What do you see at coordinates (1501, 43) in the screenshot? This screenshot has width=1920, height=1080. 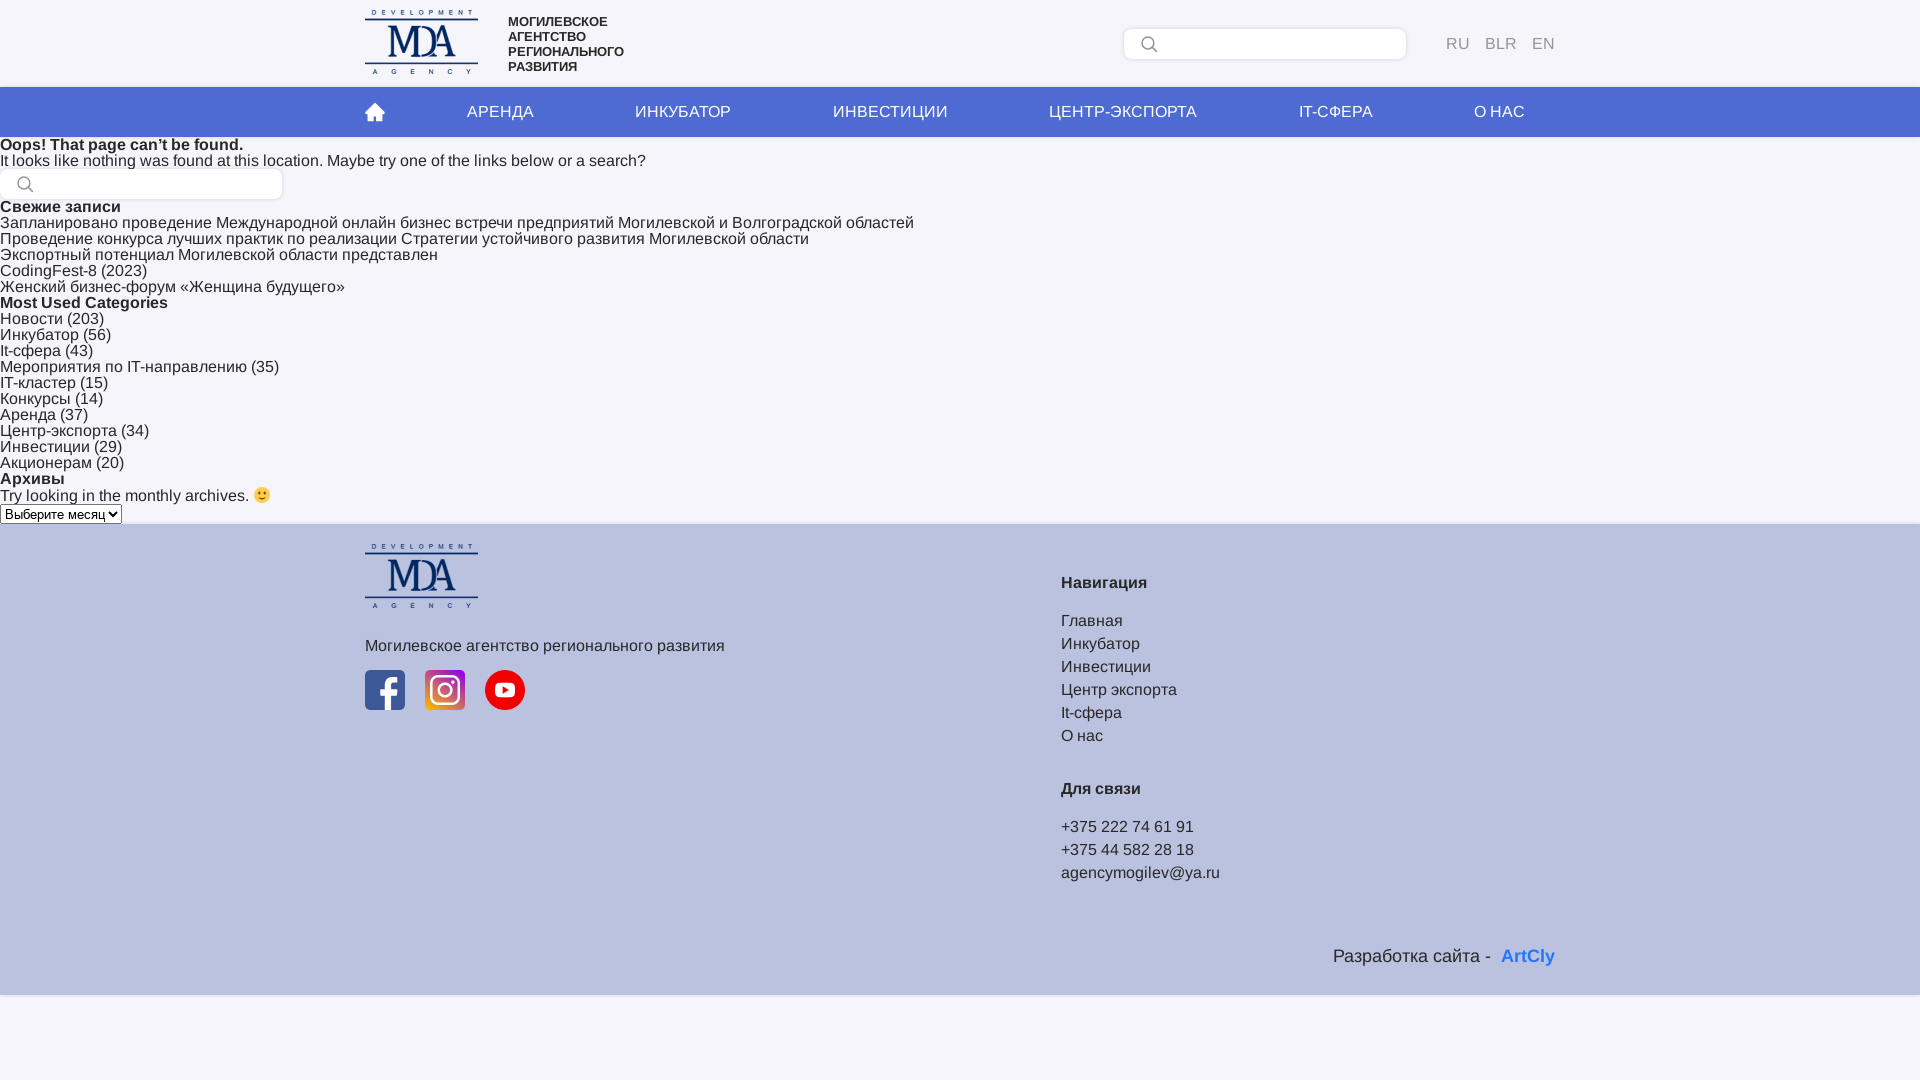 I see `BLR` at bounding box center [1501, 43].